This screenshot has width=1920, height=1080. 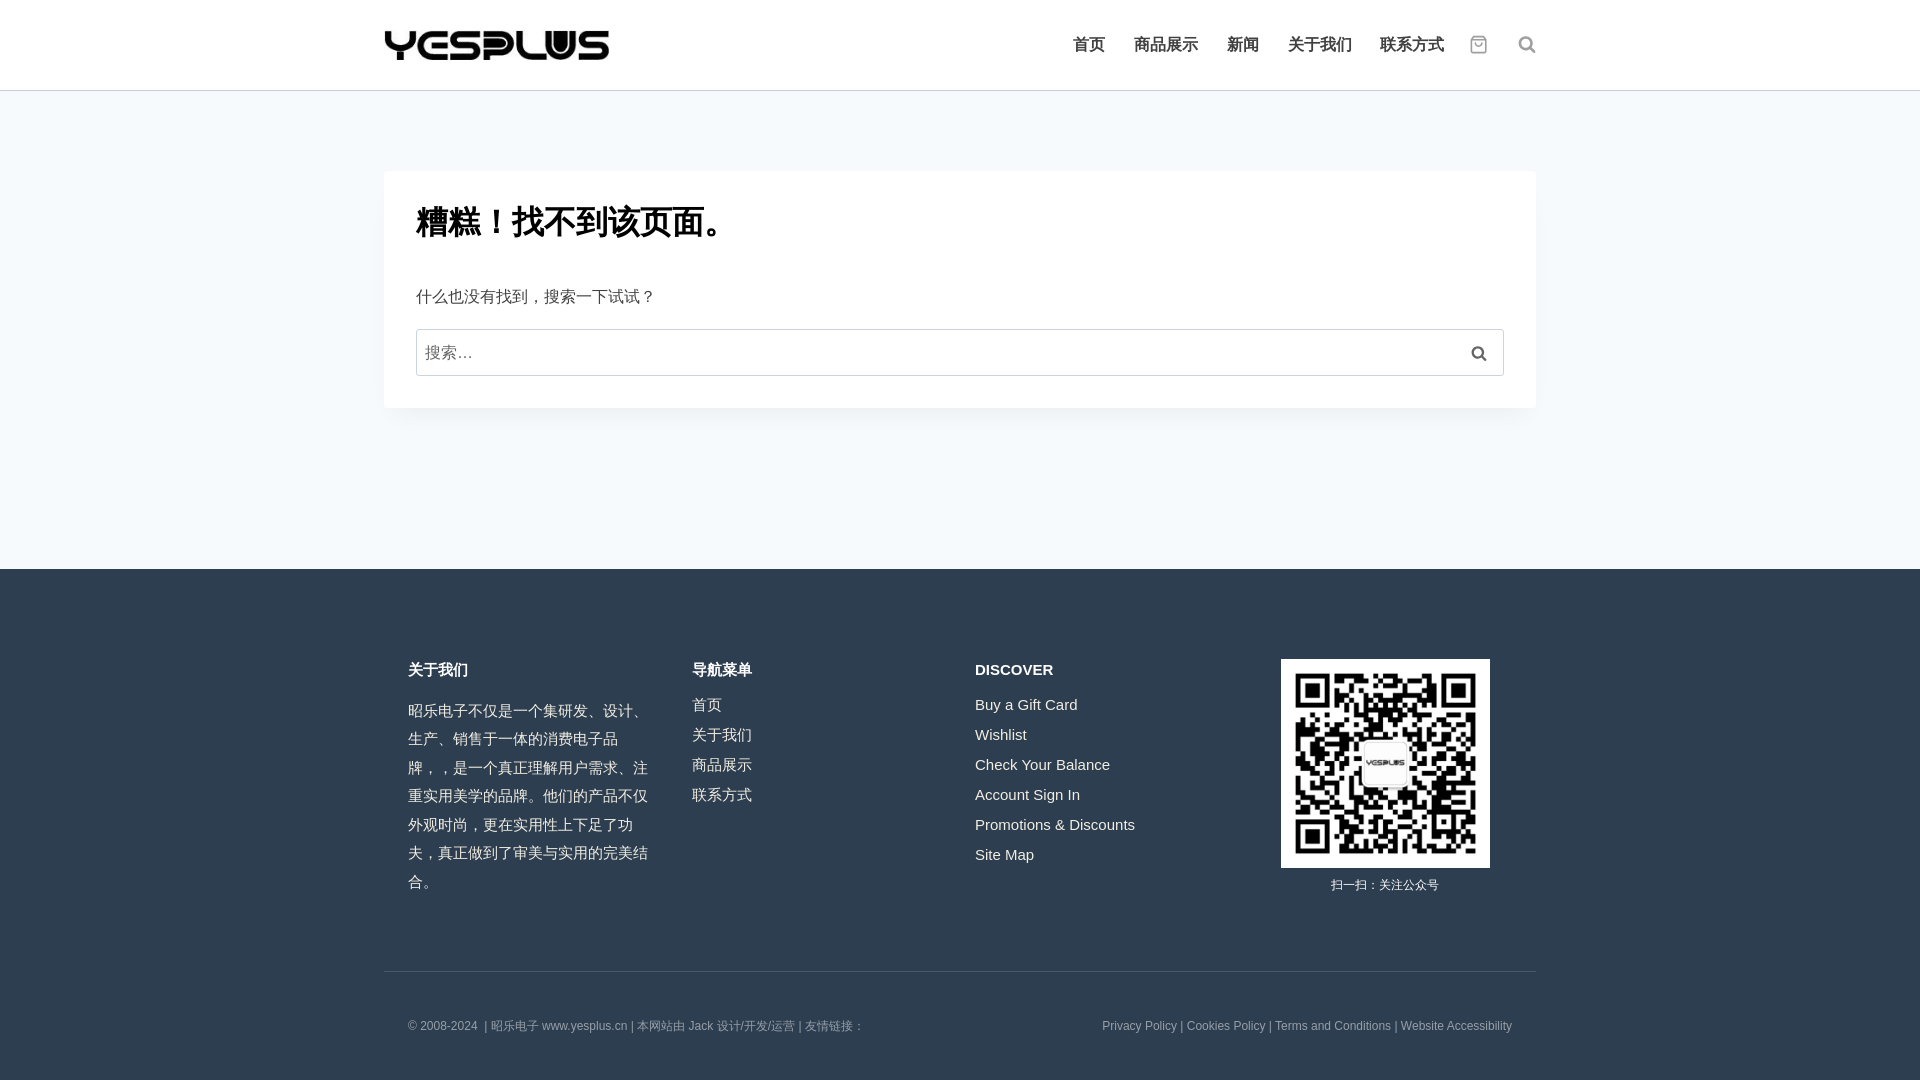 I want to click on Check Your Balance, so click(x=1102, y=764).